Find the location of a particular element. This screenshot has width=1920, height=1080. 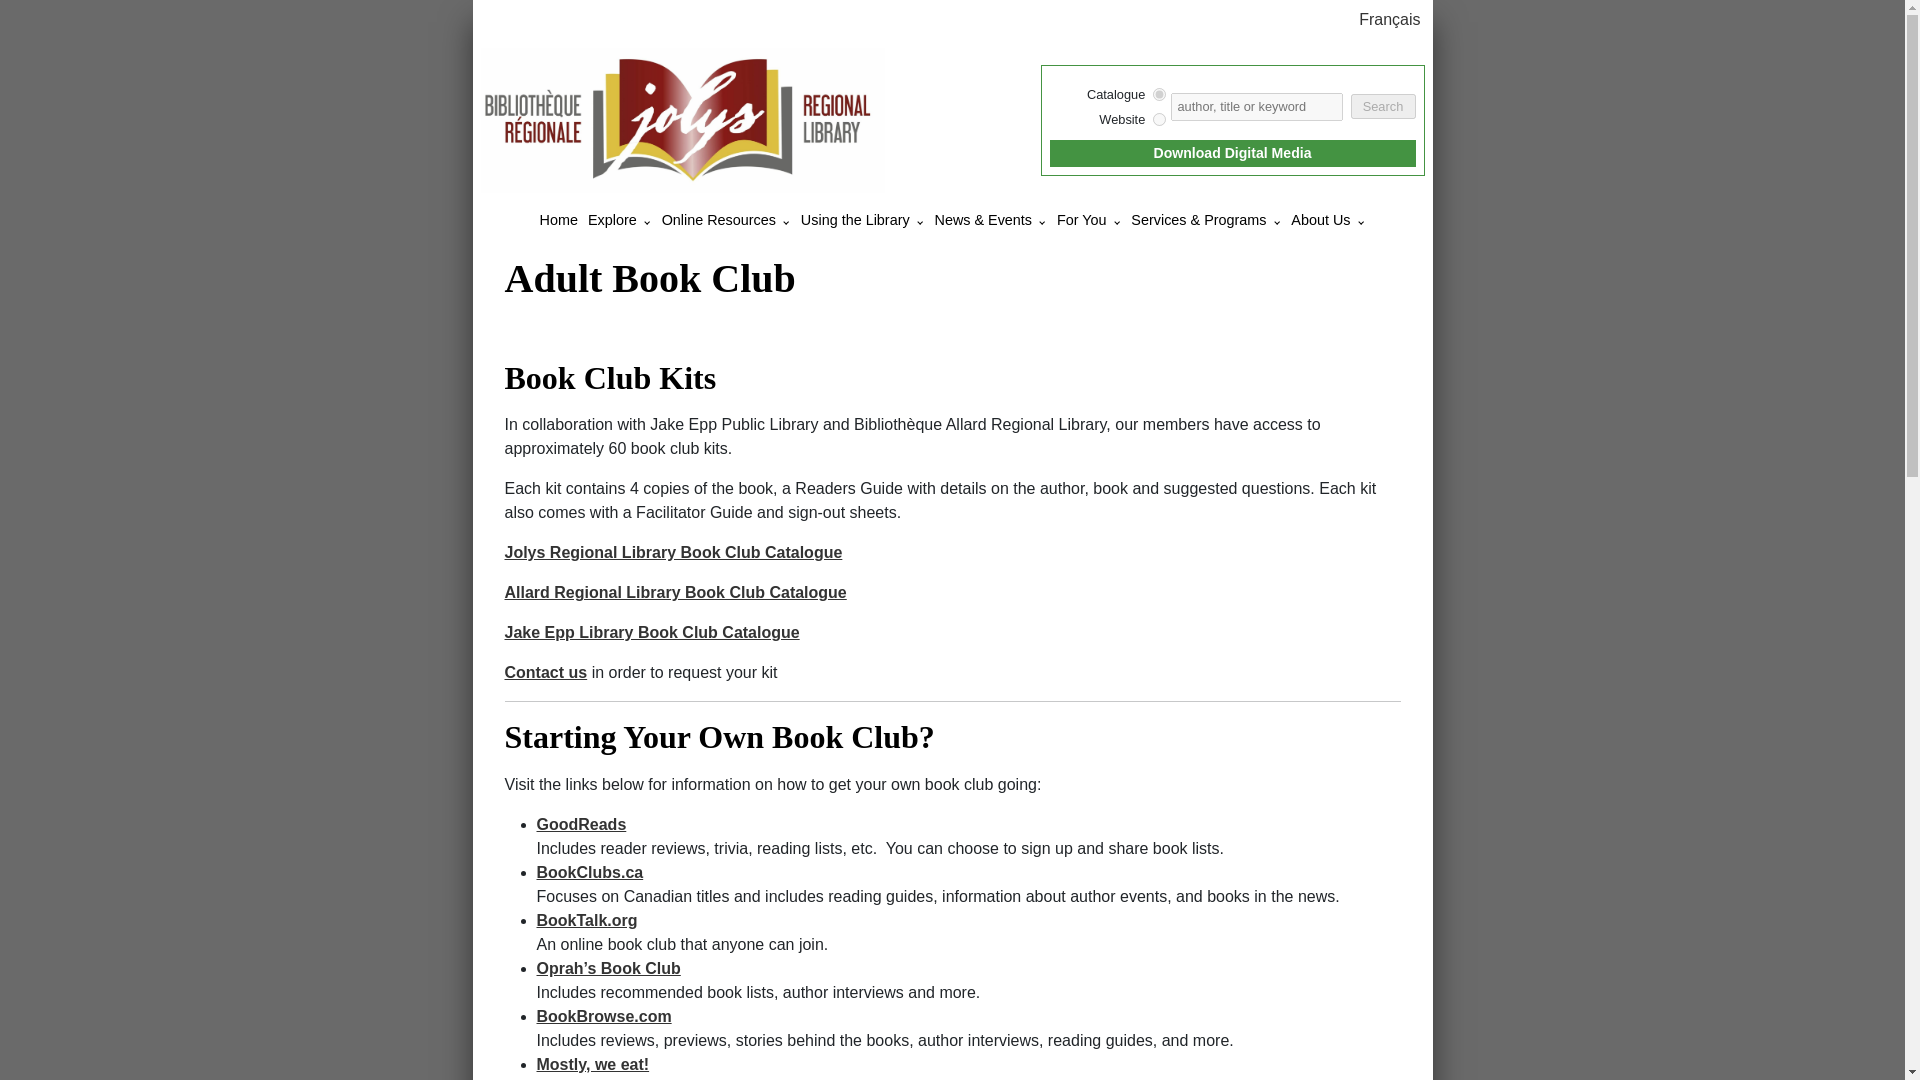

Home is located at coordinates (559, 219).